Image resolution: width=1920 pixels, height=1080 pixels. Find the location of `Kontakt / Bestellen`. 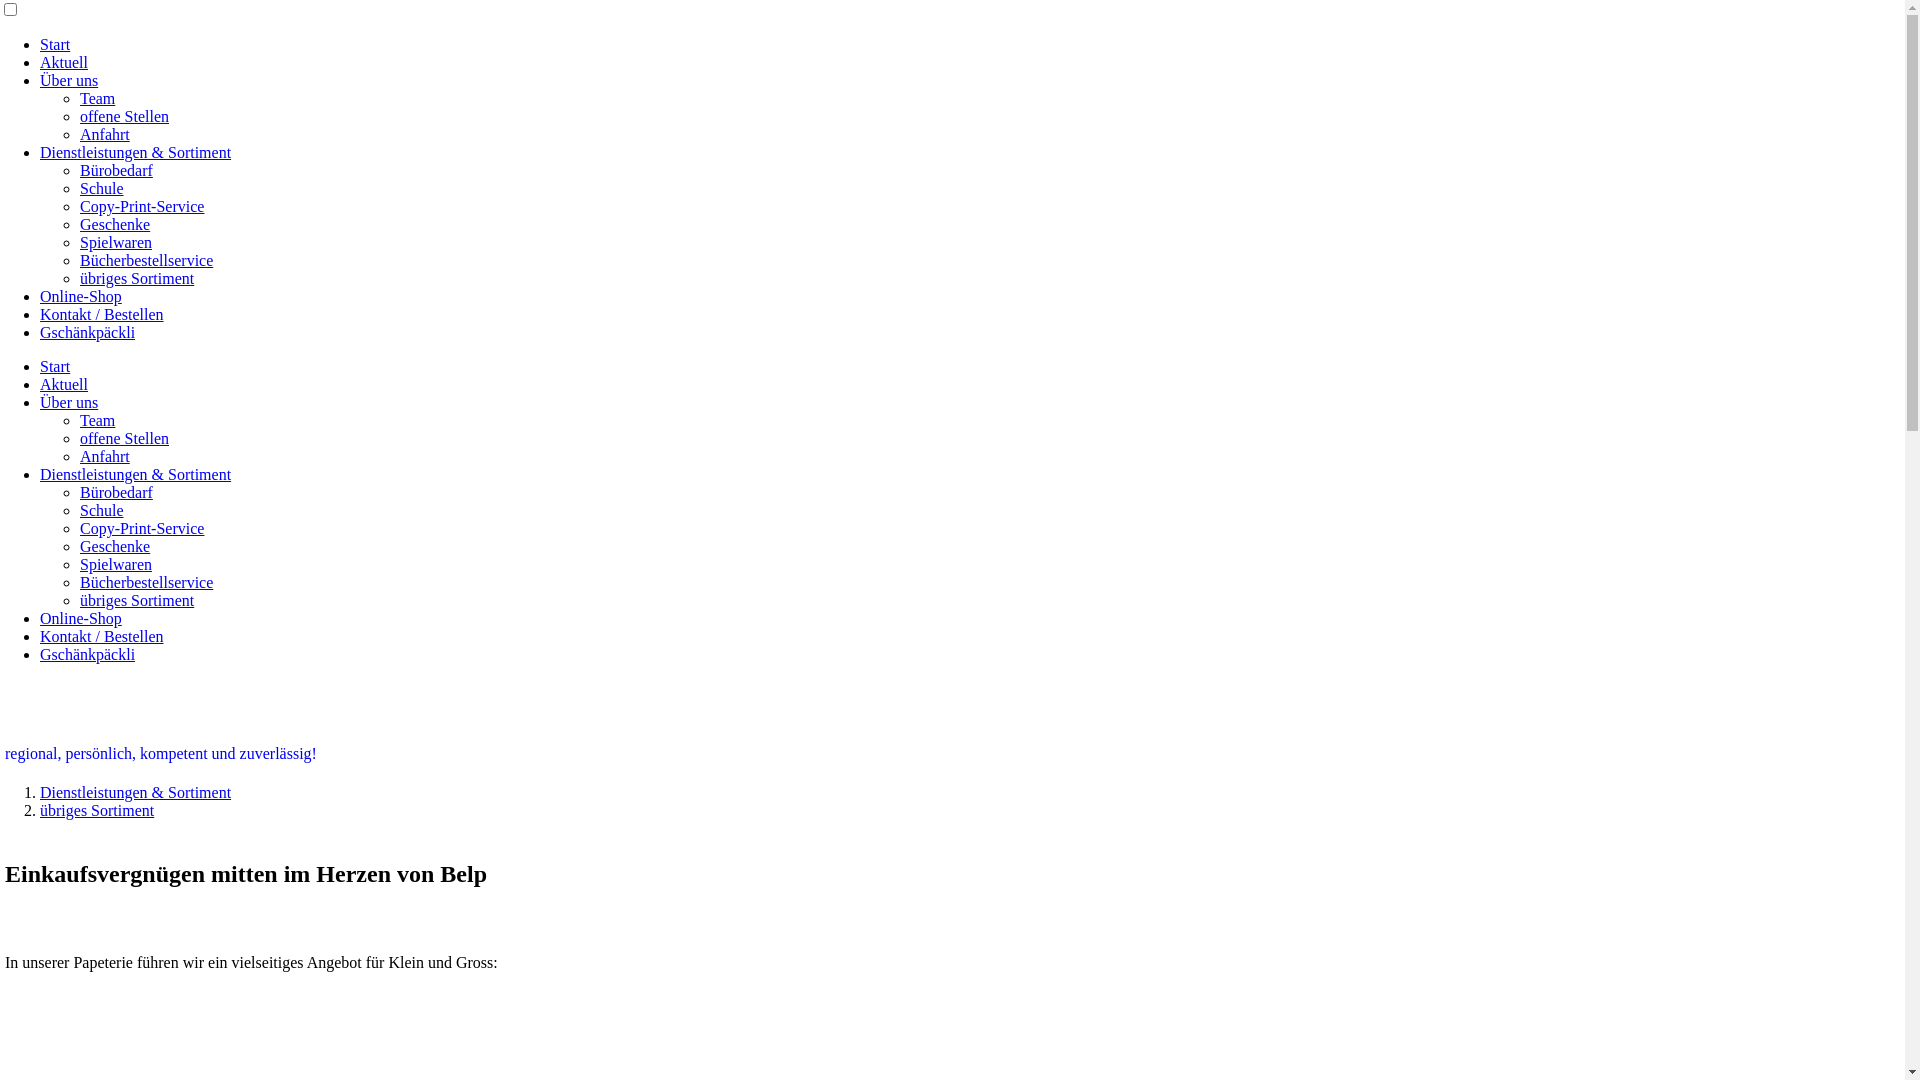

Kontakt / Bestellen is located at coordinates (102, 314).